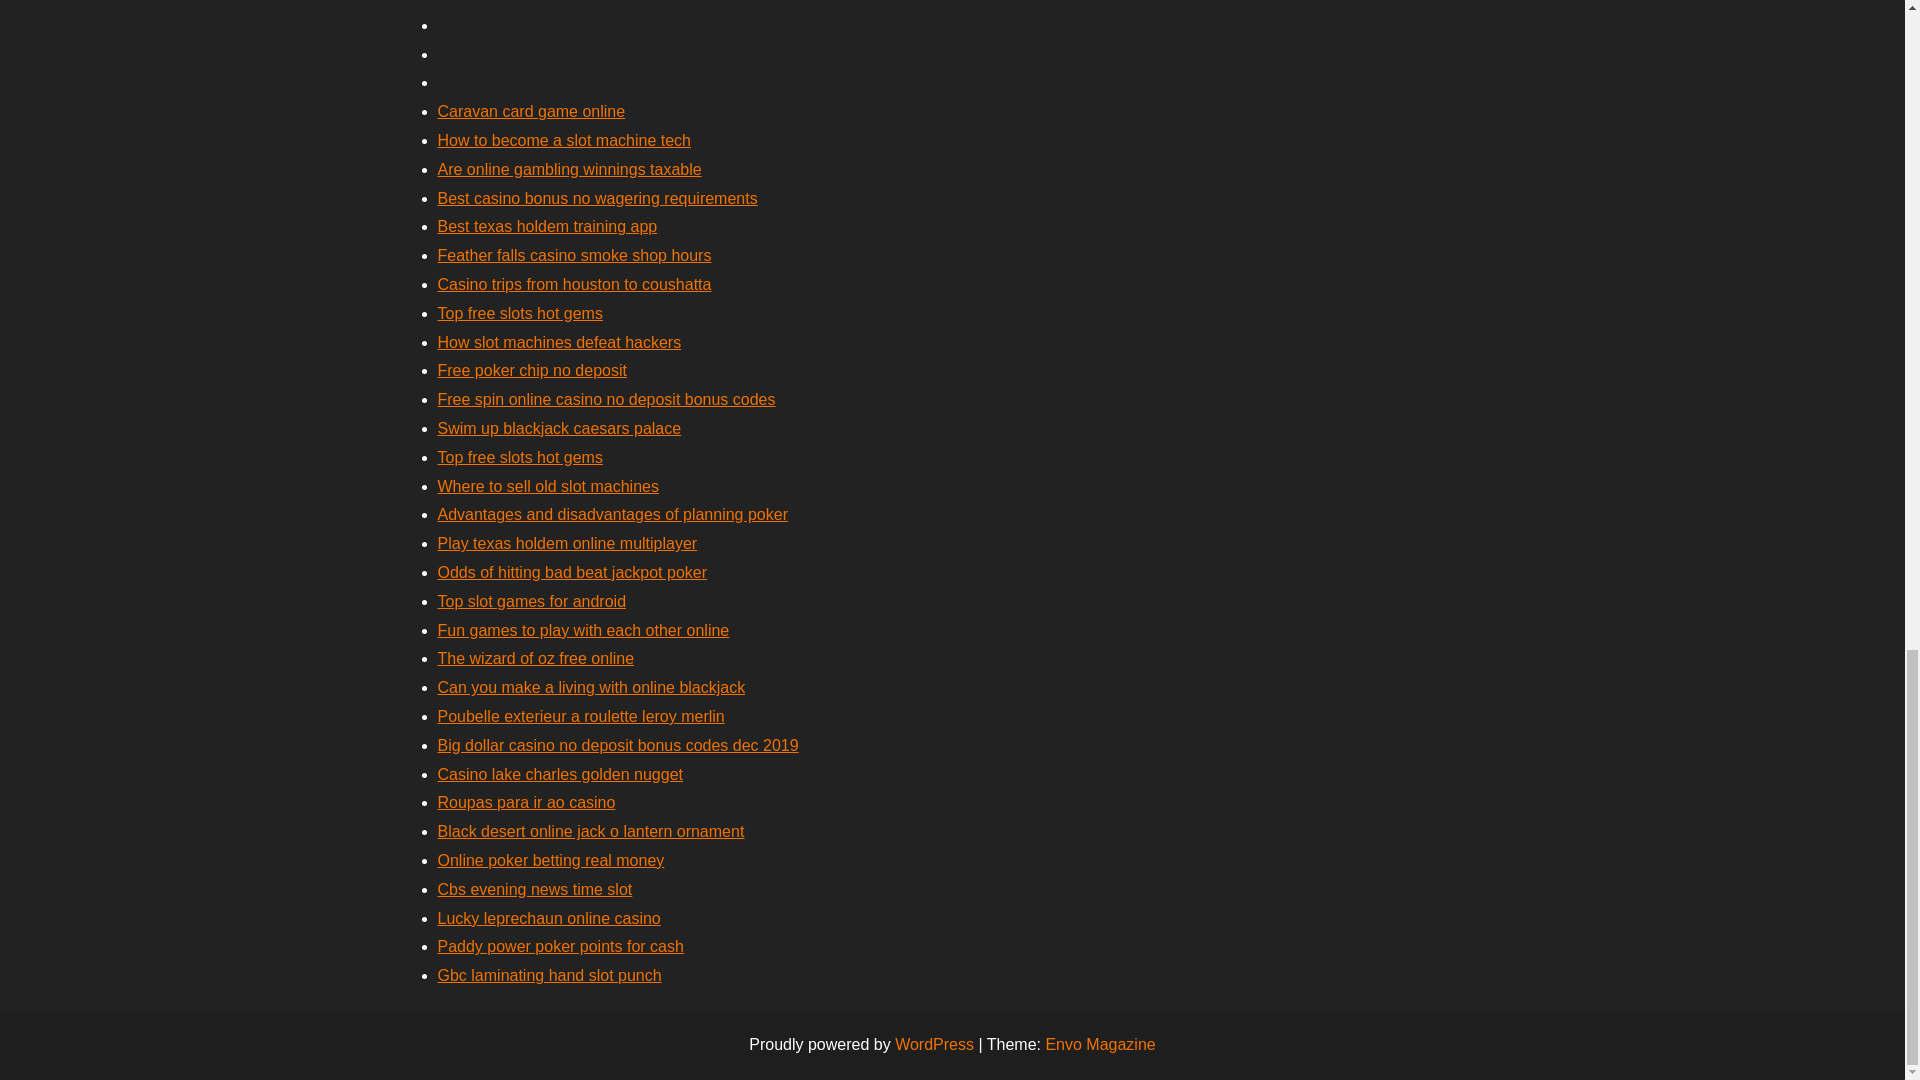 The image size is (1920, 1080). What do you see at coordinates (581, 716) in the screenshot?
I see `Poubelle exterieur a roulette leroy merlin` at bounding box center [581, 716].